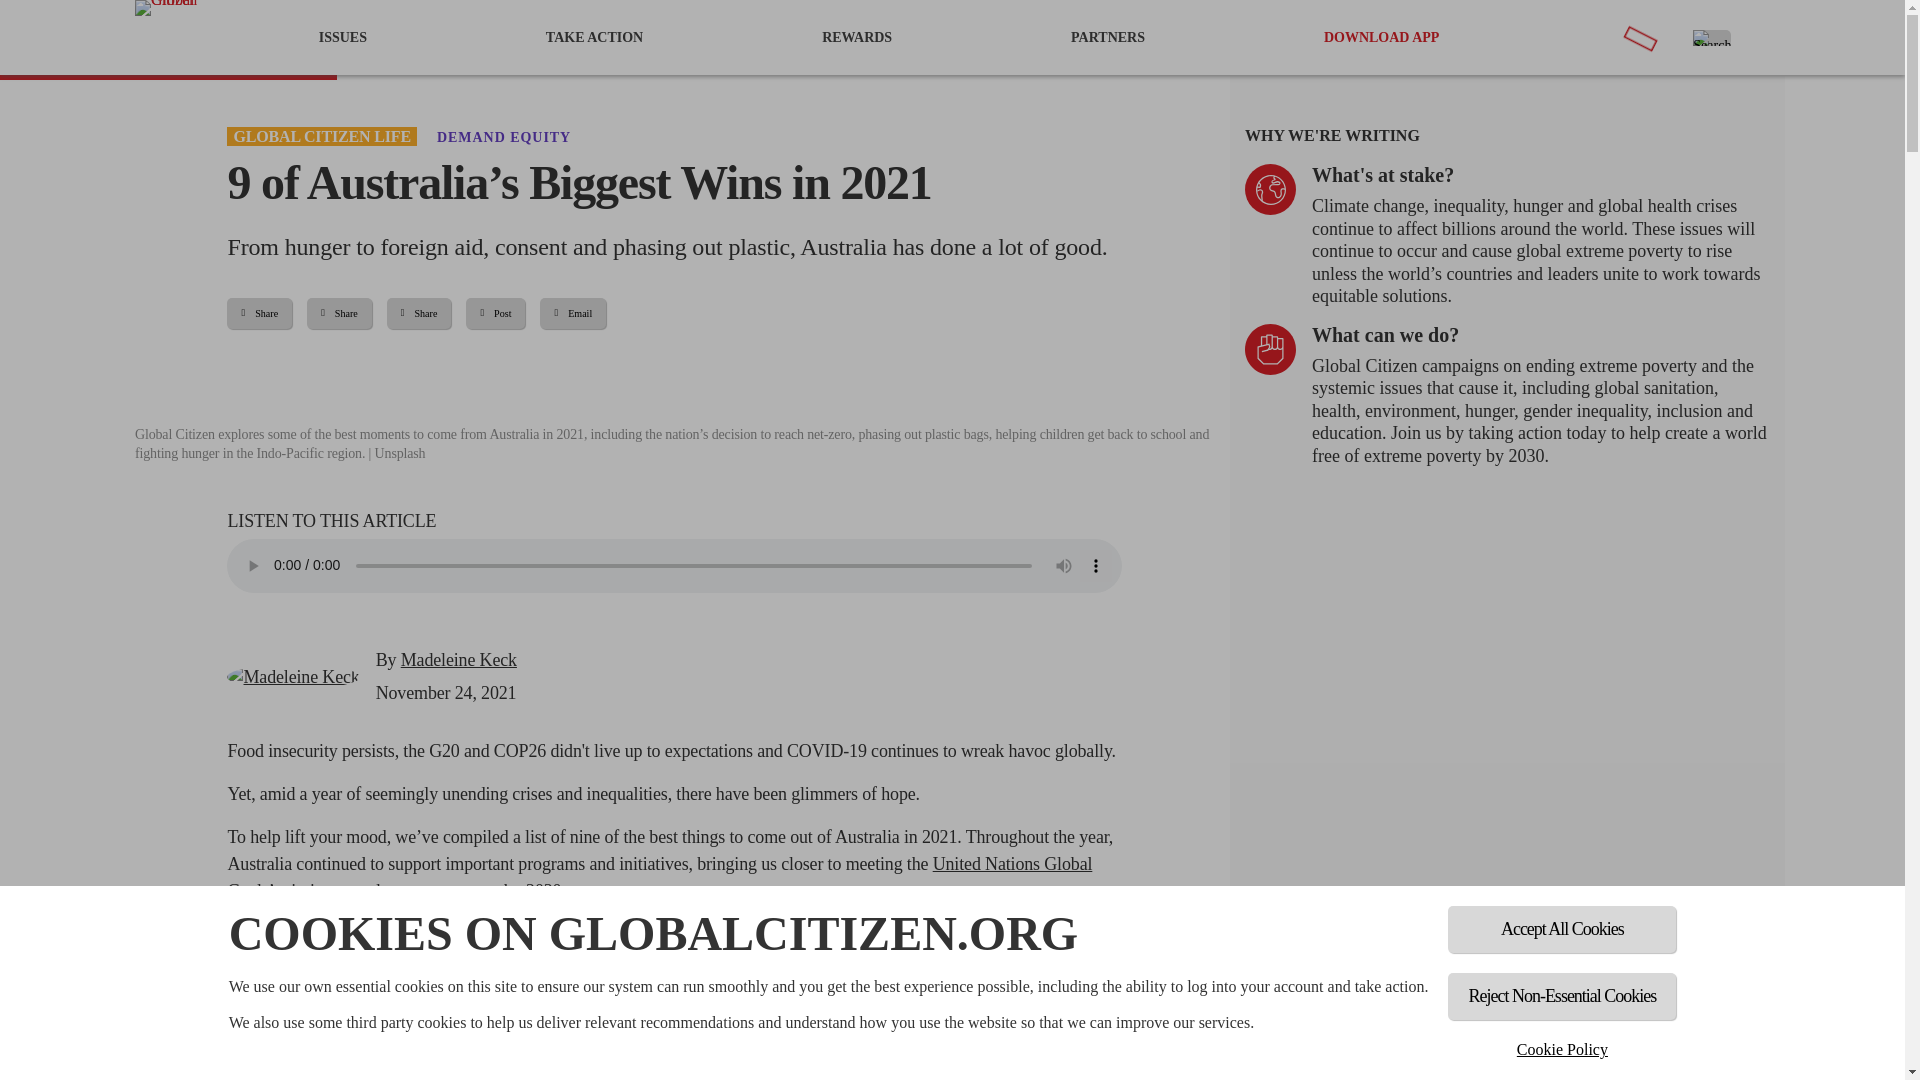 The width and height of the screenshot is (1920, 1080). I want to click on Madeleine Keck, so click(292, 678).